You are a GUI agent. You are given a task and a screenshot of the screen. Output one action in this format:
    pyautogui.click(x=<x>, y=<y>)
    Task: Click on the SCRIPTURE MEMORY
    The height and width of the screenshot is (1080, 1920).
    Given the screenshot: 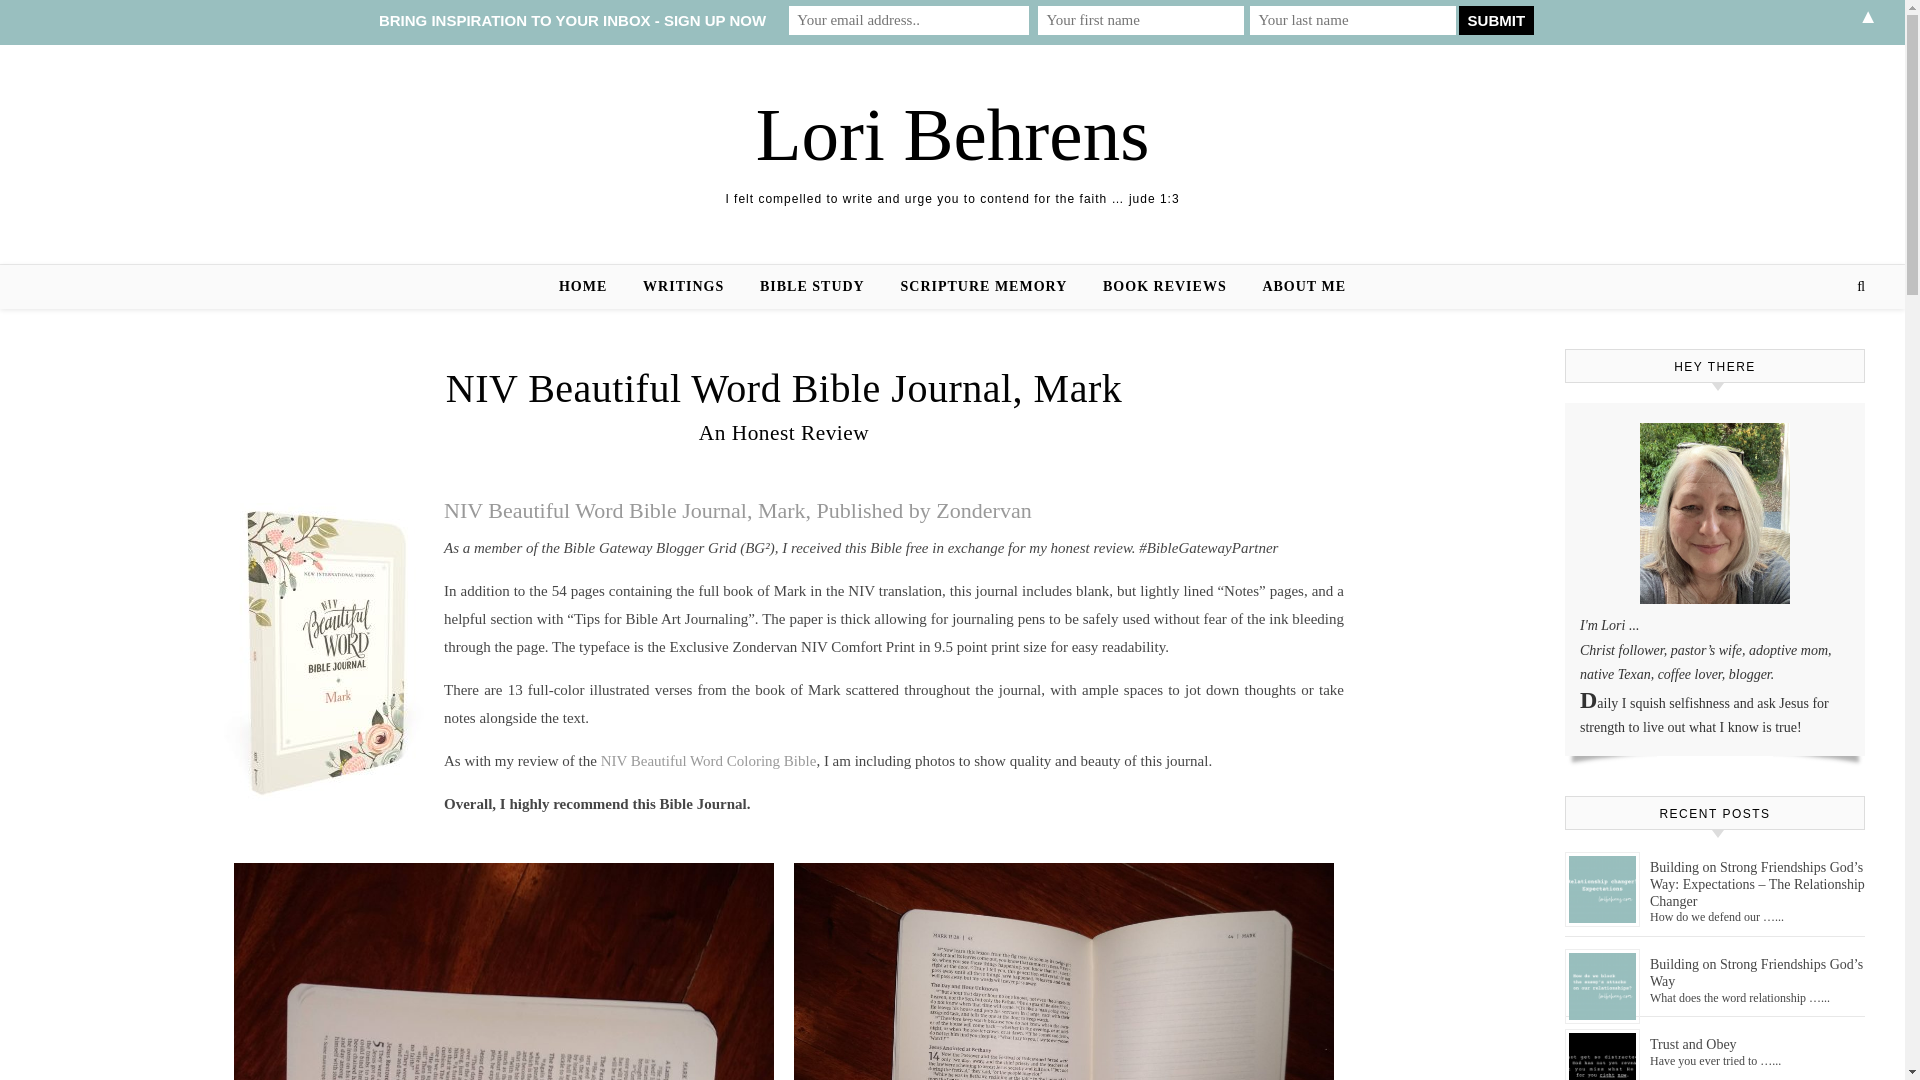 What is the action you would take?
    pyautogui.click(x=982, y=286)
    